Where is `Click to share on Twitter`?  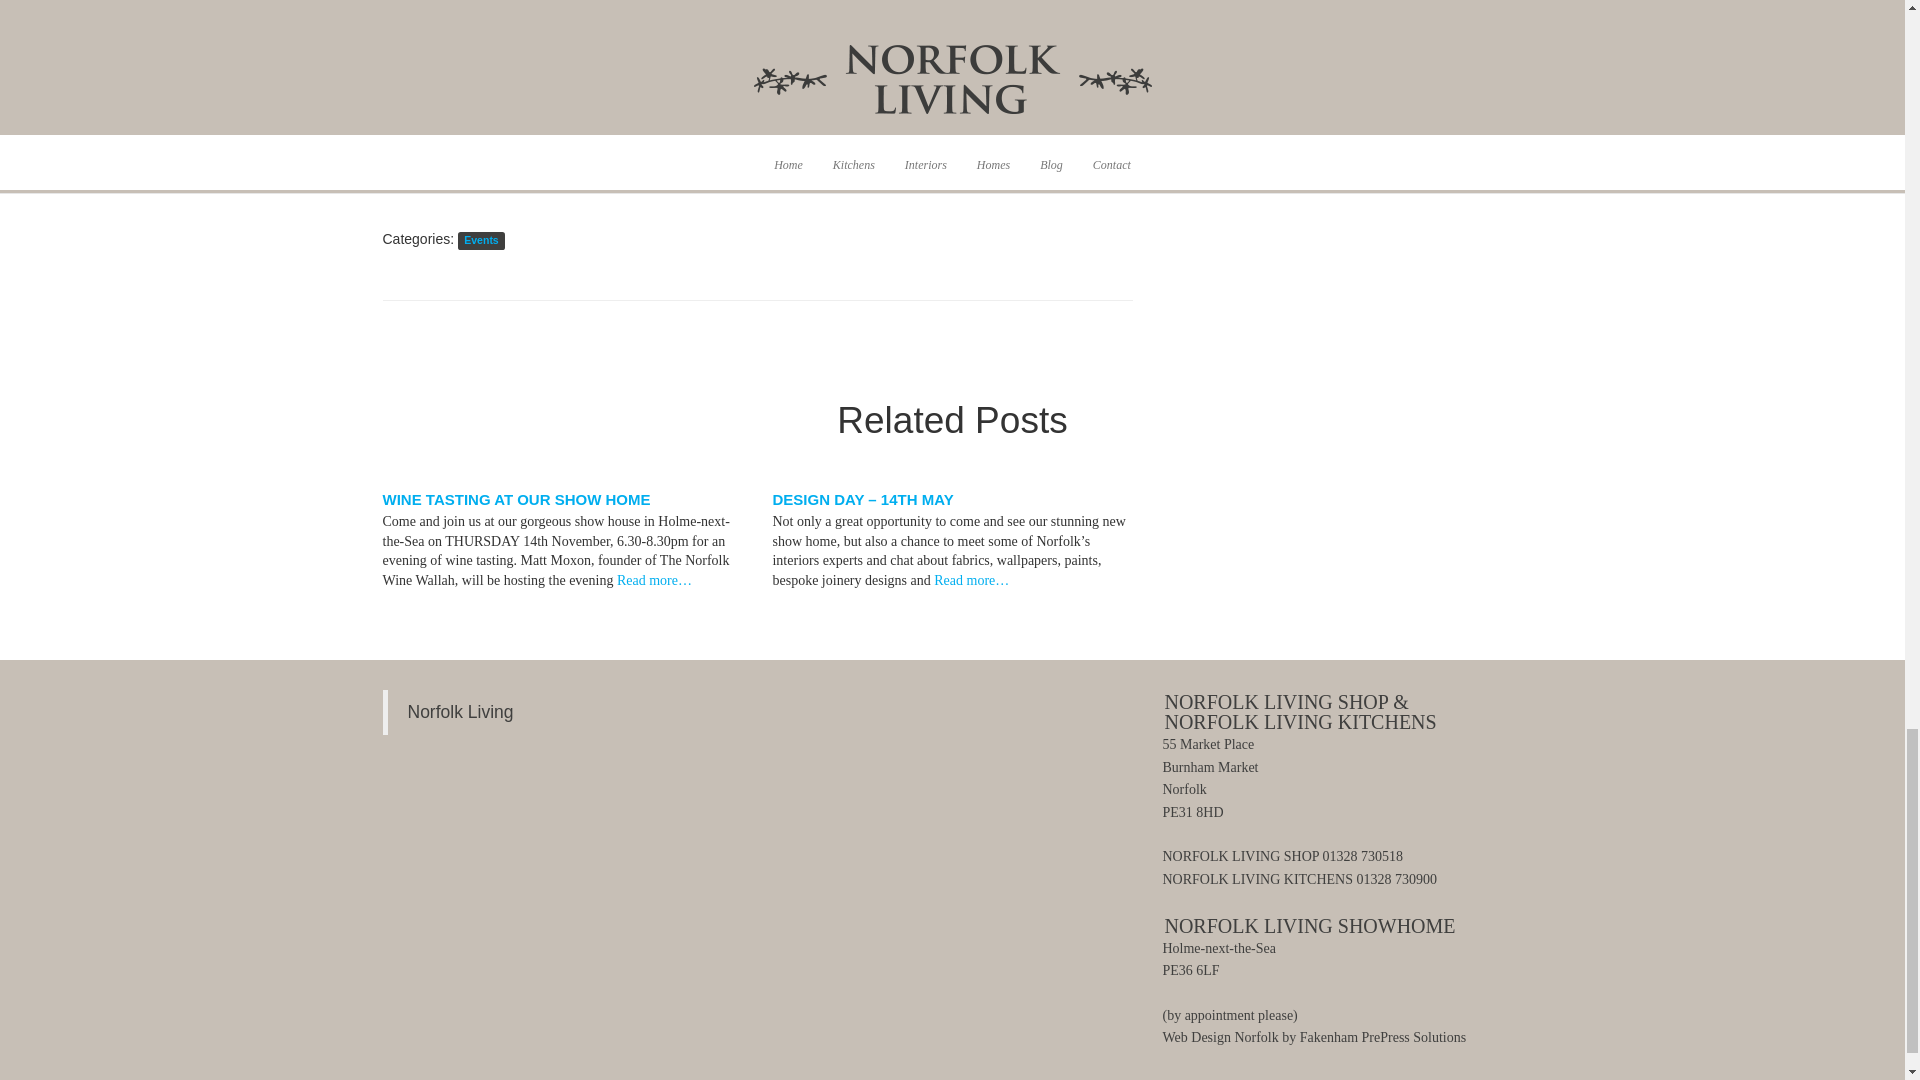 Click to share on Twitter is located at coordinates (398, 152).